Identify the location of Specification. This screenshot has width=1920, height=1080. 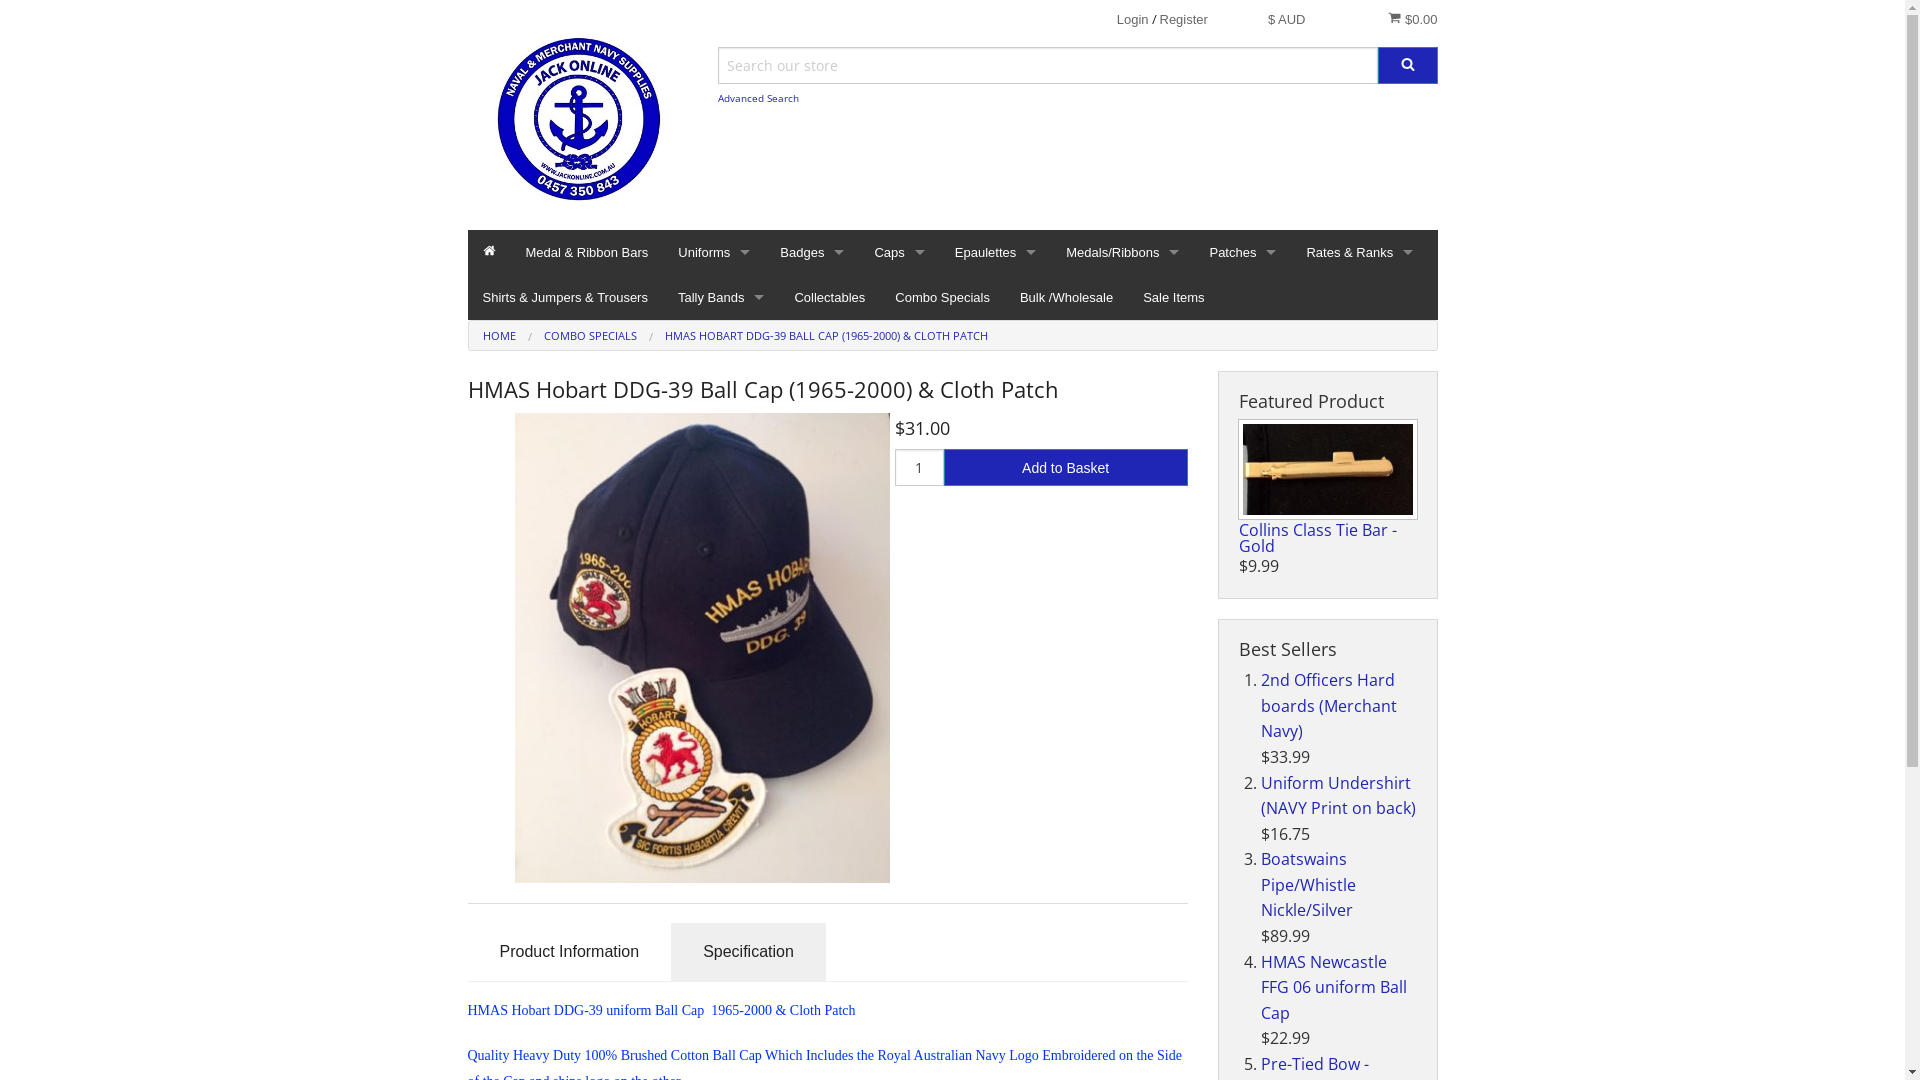
(748, 952).